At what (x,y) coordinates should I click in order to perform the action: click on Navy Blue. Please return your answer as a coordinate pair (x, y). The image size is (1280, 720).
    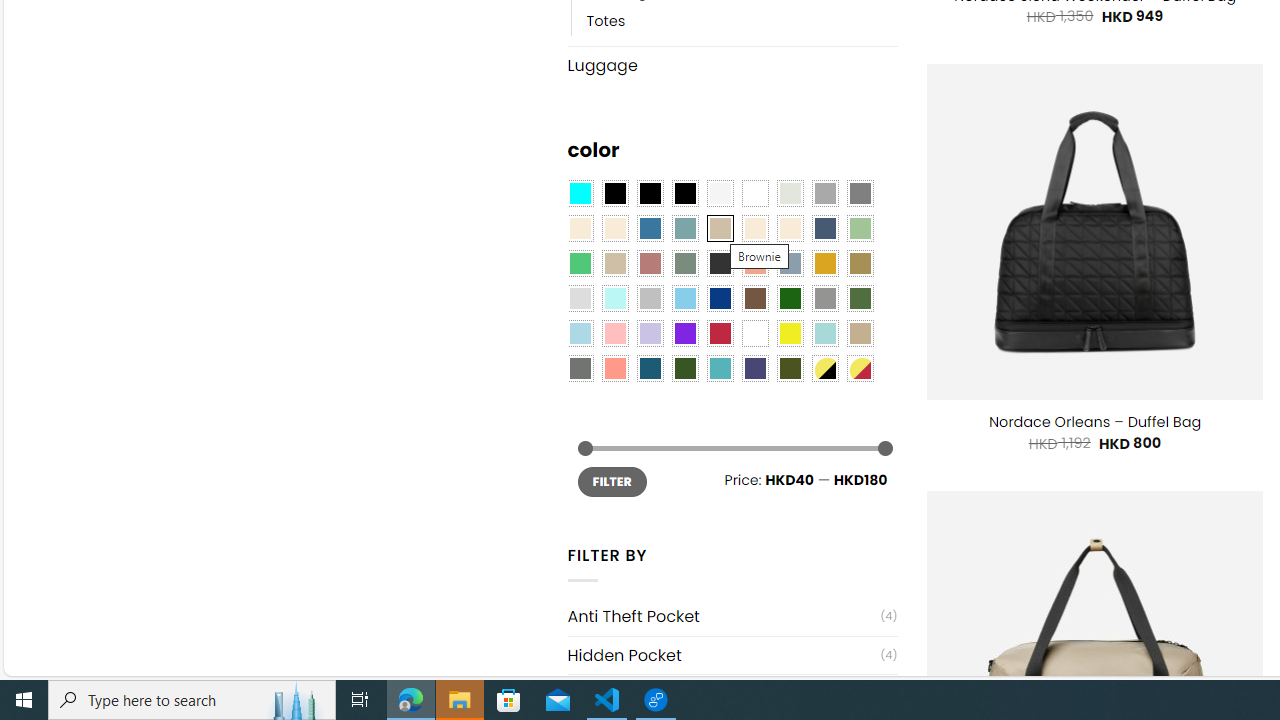
    Looking at the image, I should click on (720, 298).